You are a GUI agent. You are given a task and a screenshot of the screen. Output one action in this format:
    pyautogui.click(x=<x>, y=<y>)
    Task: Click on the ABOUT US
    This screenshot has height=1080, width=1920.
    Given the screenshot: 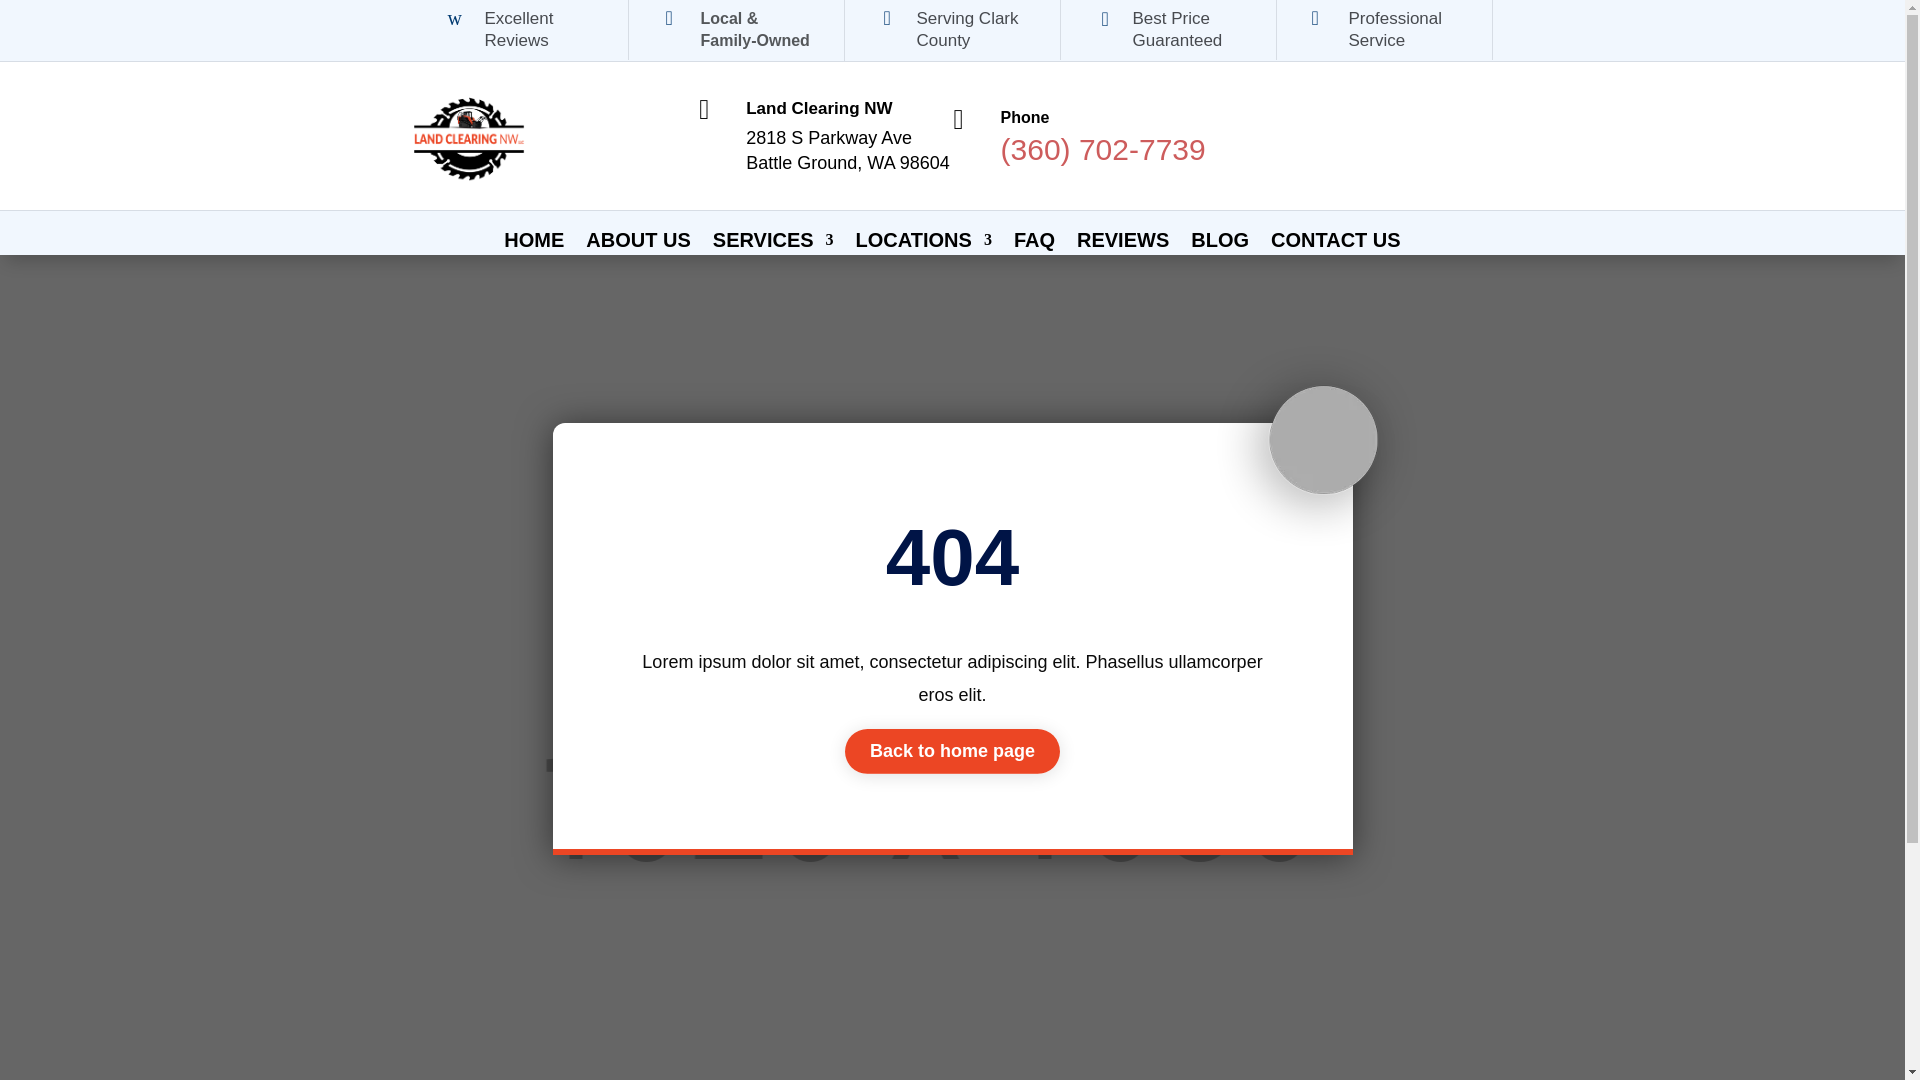 What is the action you would take?
    pyautogui.click(x=637, y=244)
    